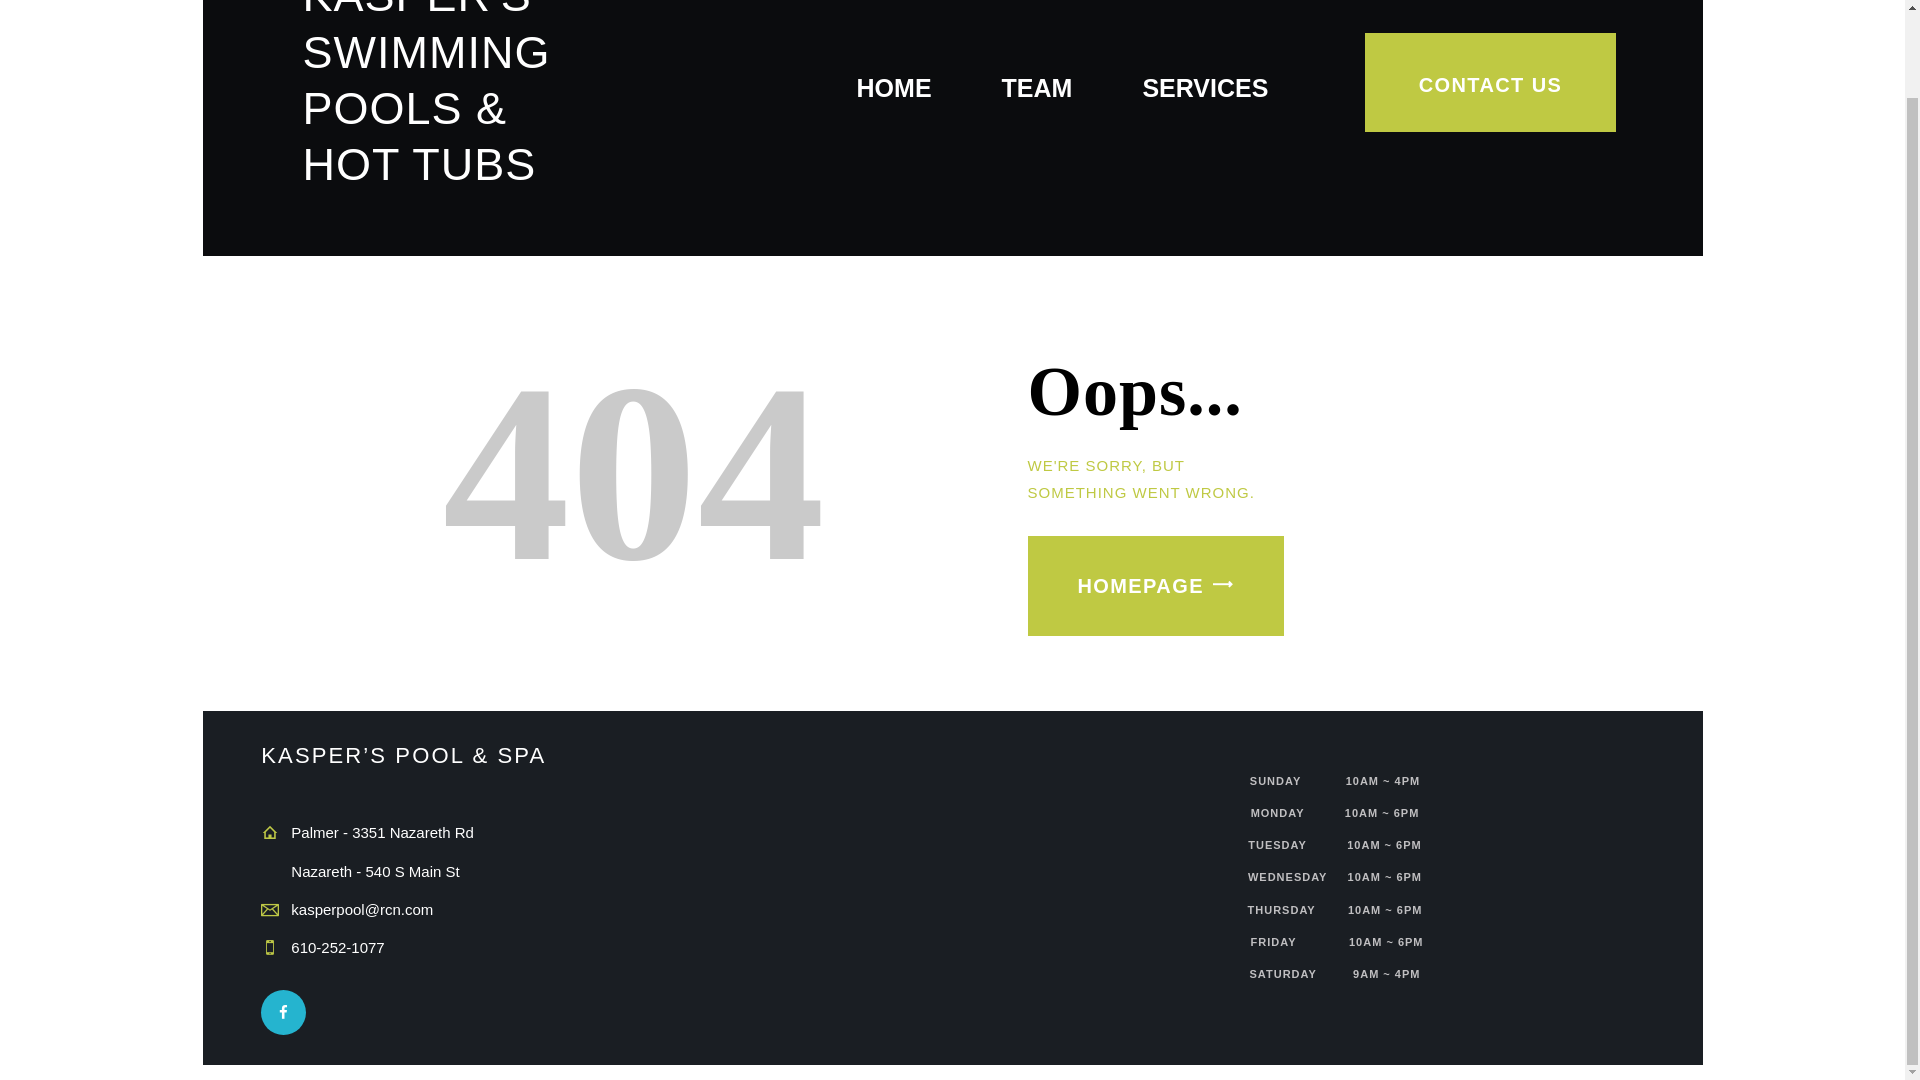 The height and width of the screenshot is (1080, 1920). What do you see at coordinates (1490, 82) in the screenshot?
I see `CONTACT US` at bounding box center [1490, 82].